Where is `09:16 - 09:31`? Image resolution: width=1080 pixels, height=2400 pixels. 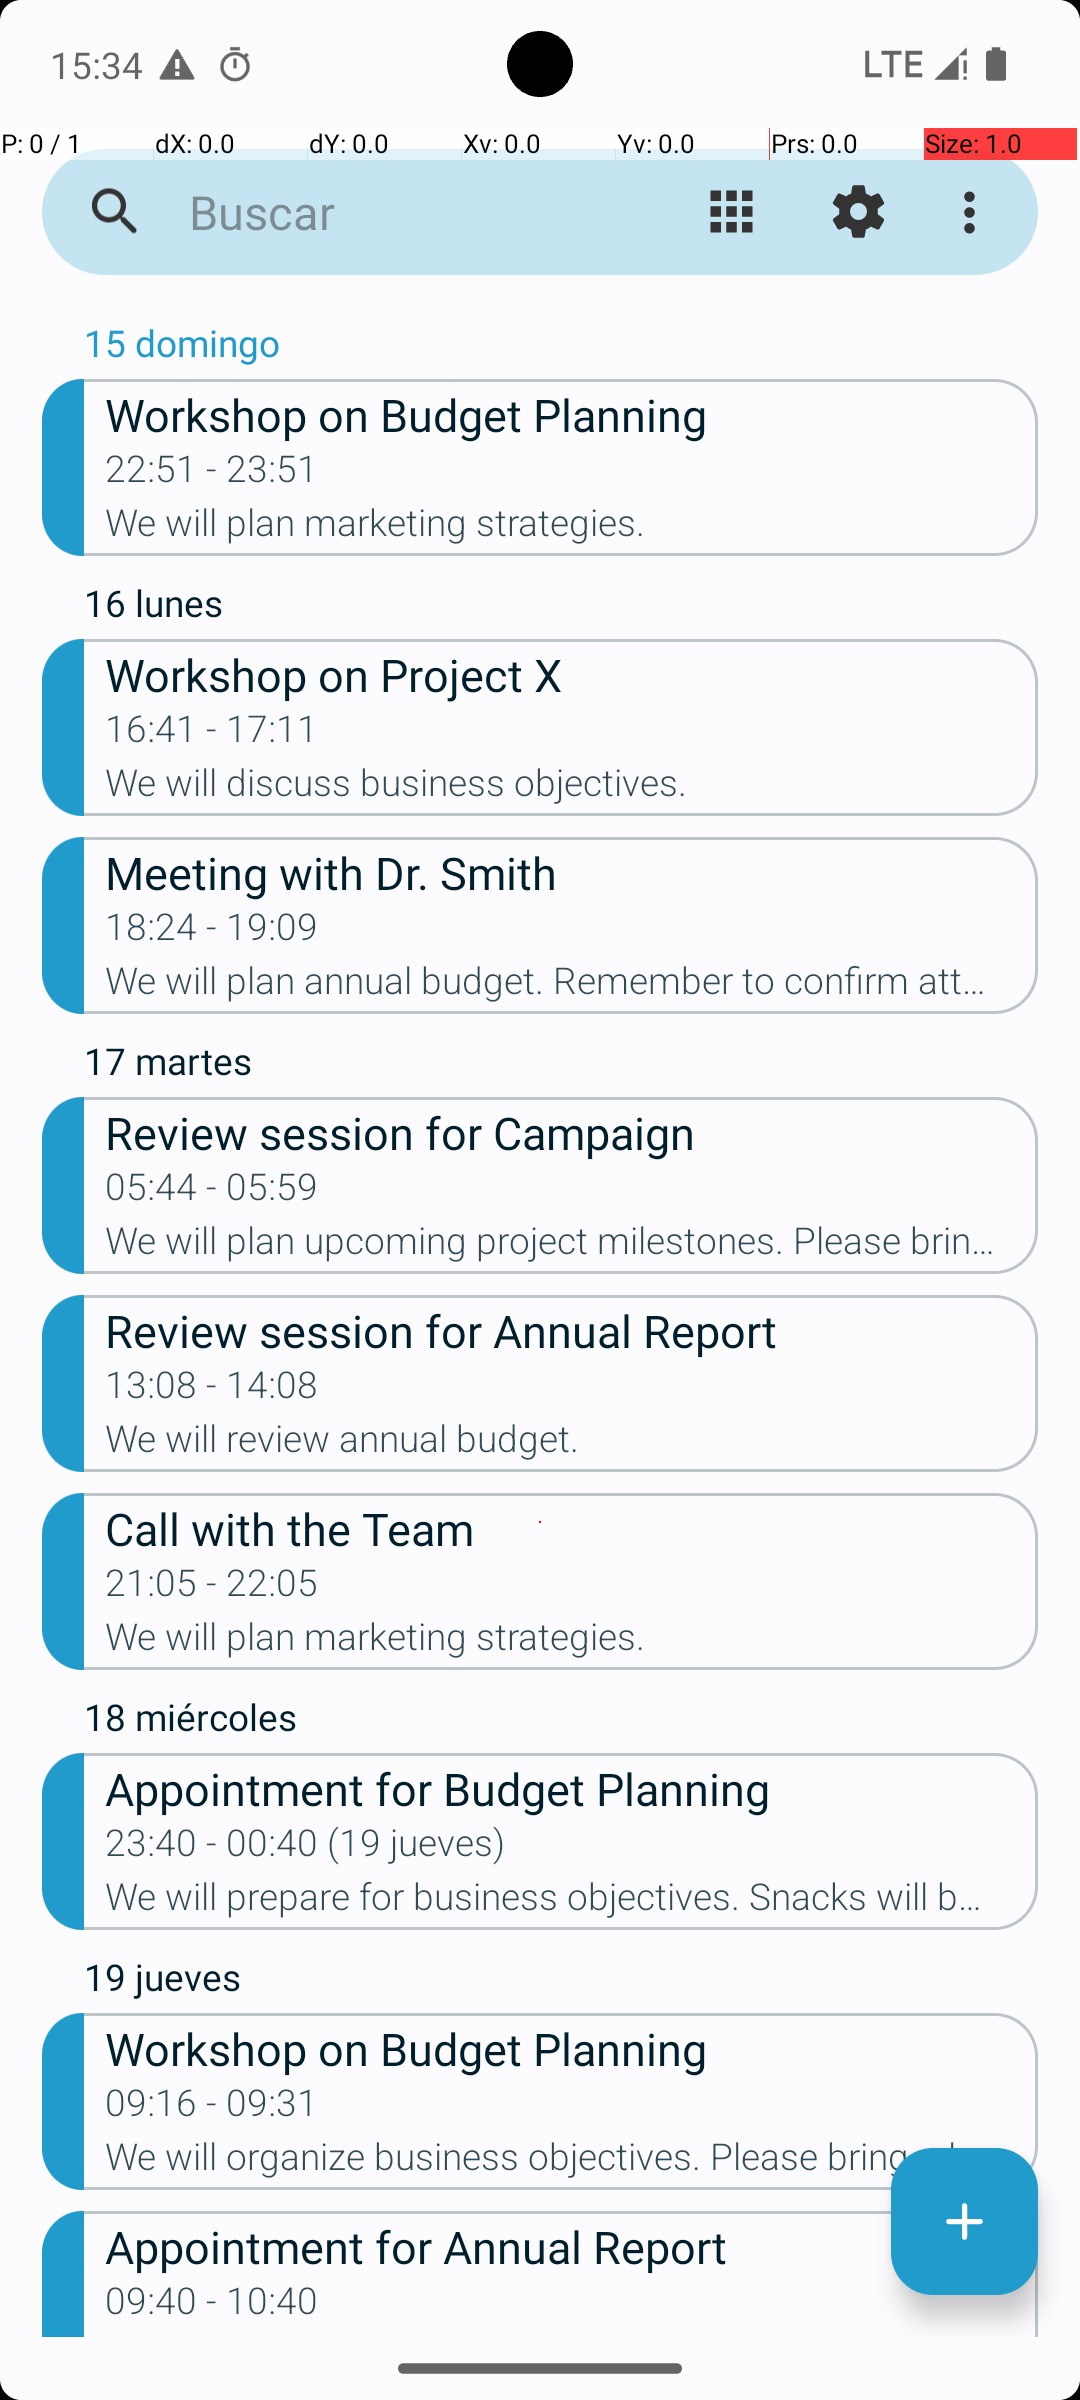
09:16 - 09:31 is located at coordinates (212, 2109).